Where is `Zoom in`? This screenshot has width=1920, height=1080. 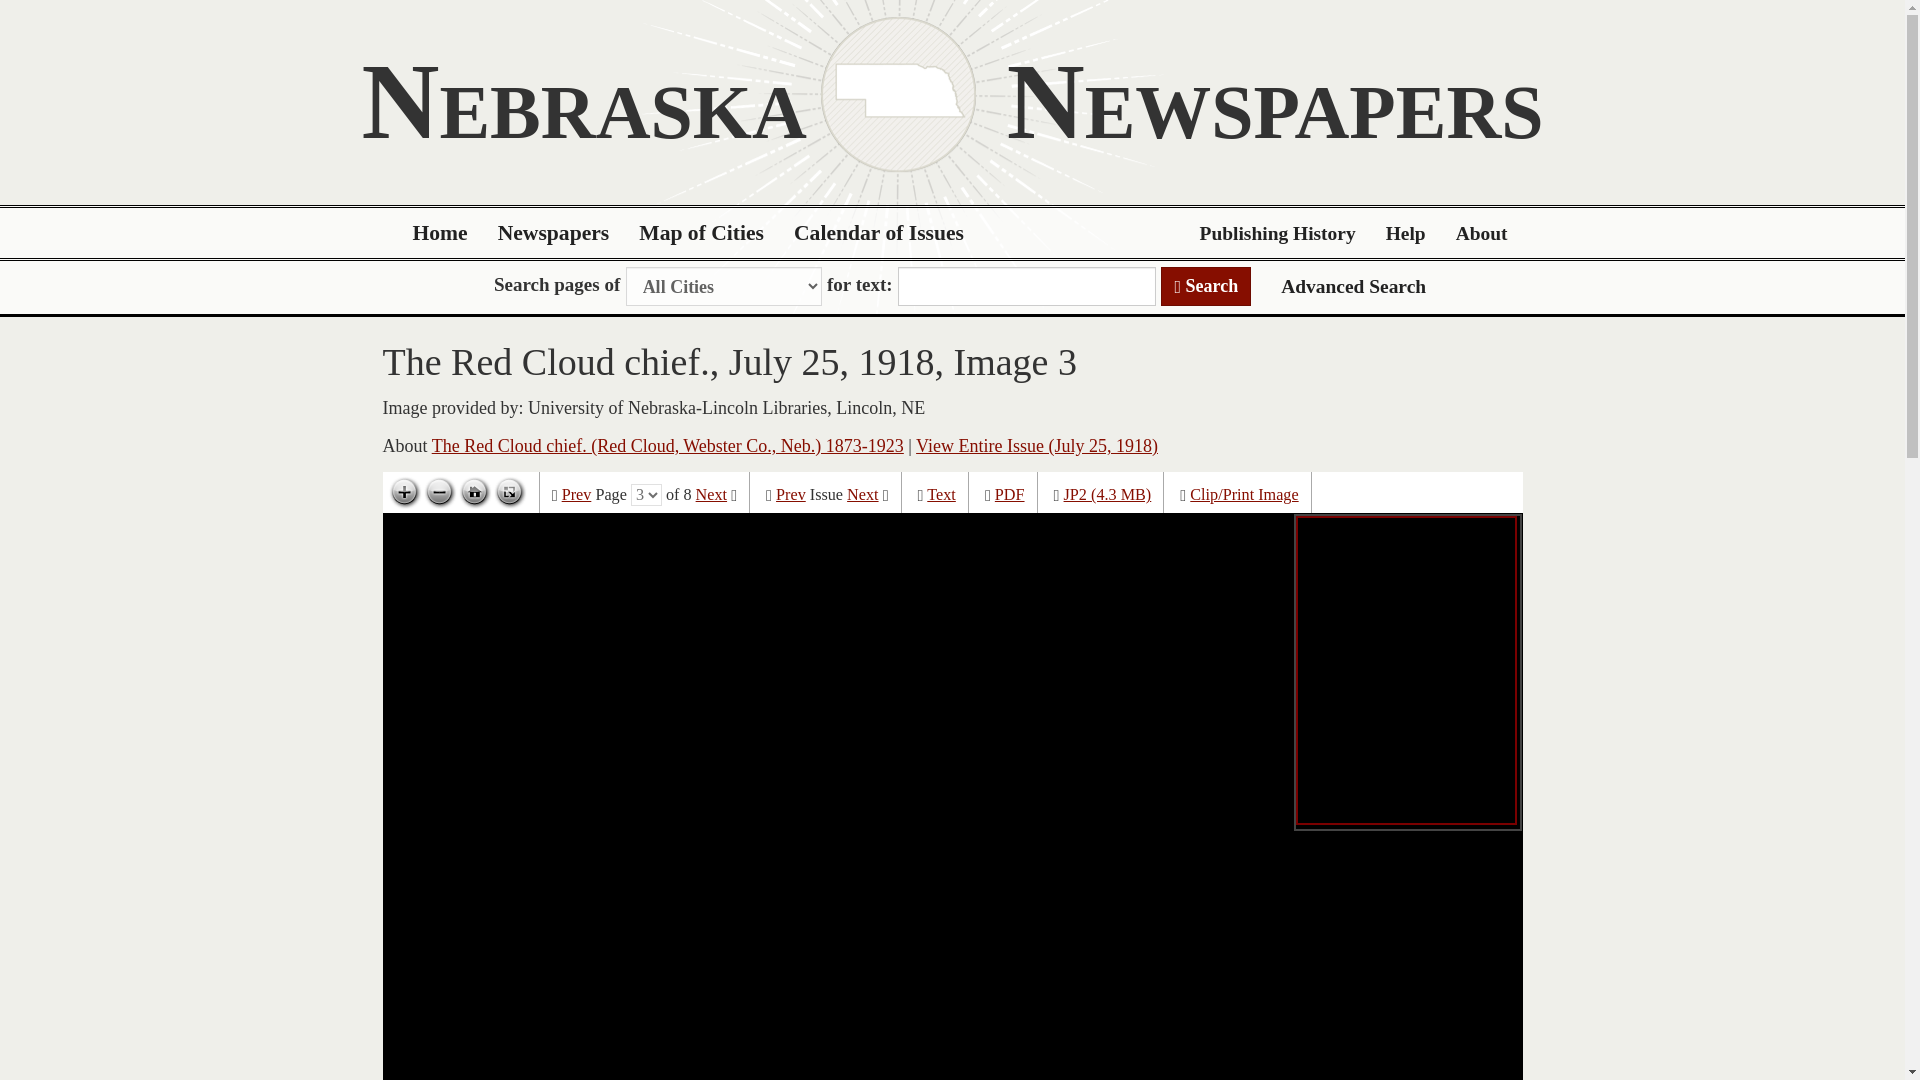
Zoom in is located at coordinates (404, 492).